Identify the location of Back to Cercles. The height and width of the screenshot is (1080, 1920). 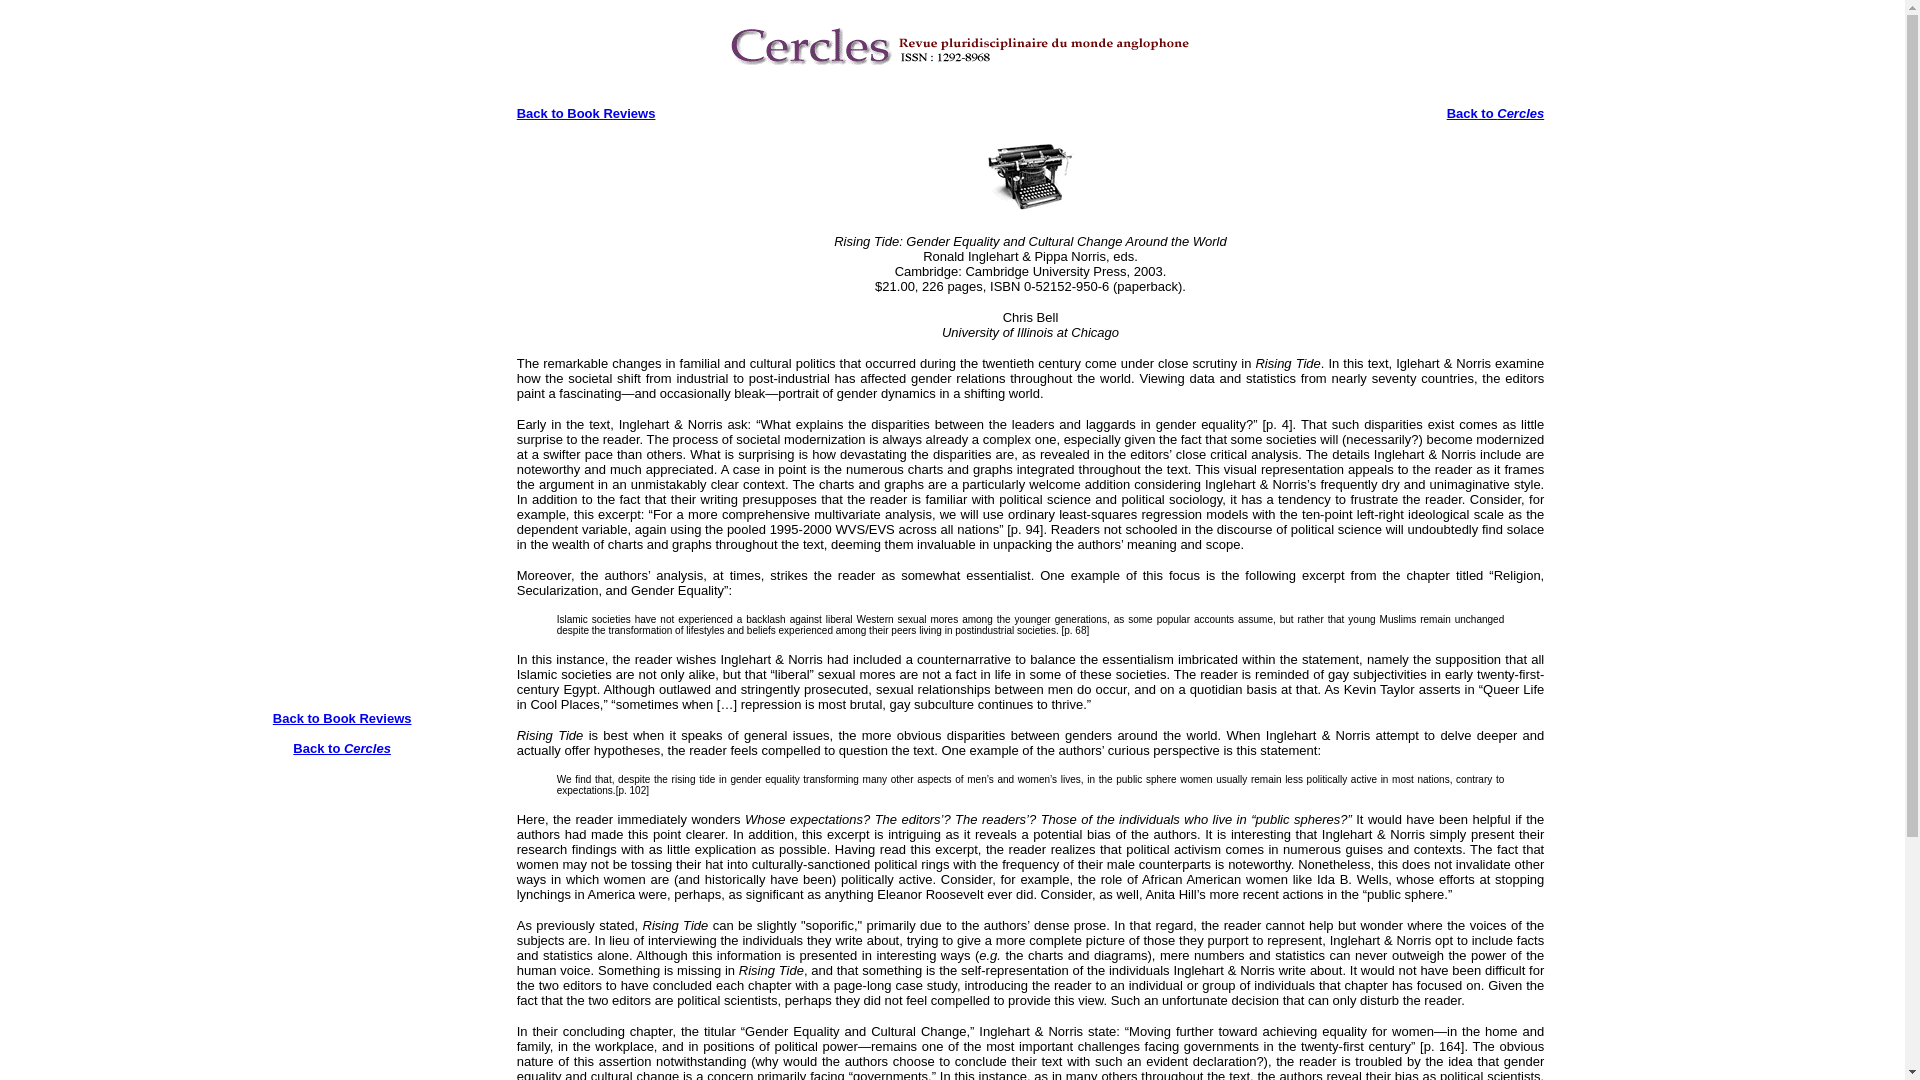
(1496, 112).